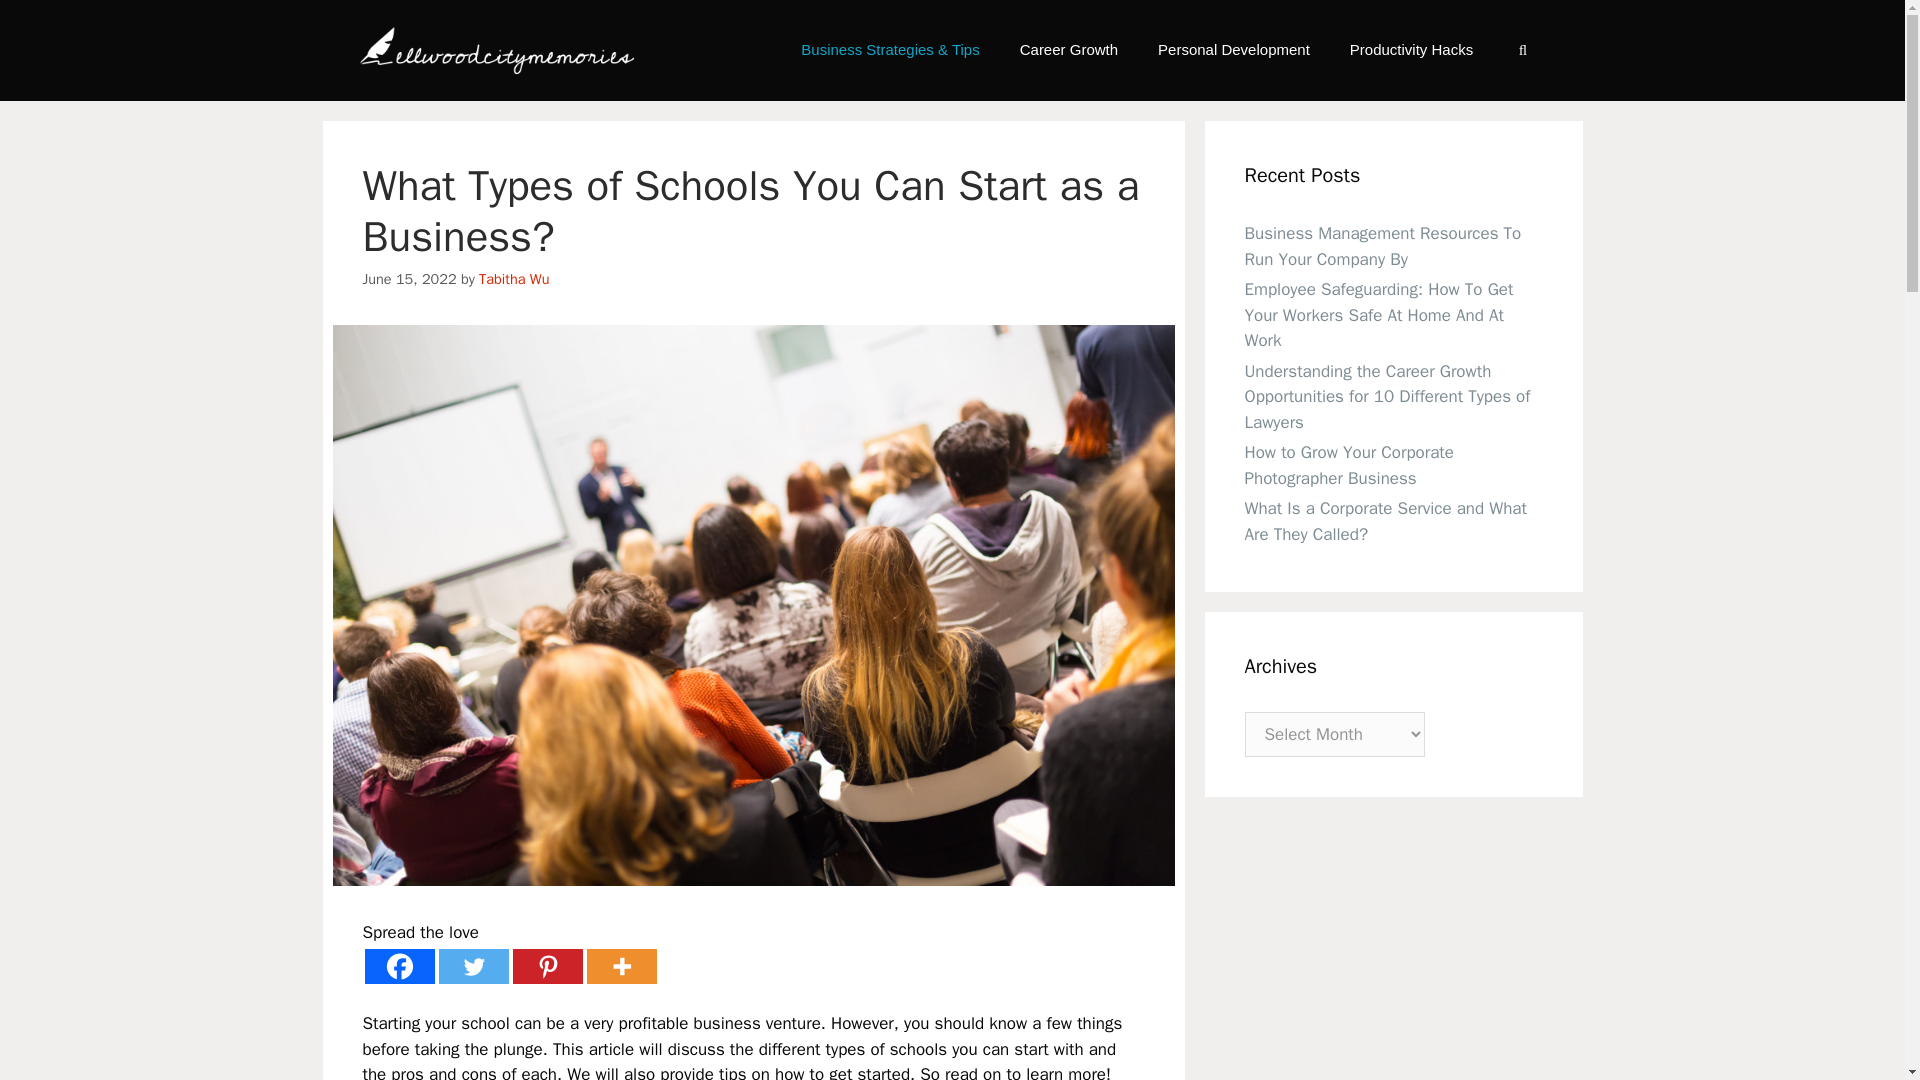  I want to click on Business Management Resources To Run Your Company By, so click(1382, 246).